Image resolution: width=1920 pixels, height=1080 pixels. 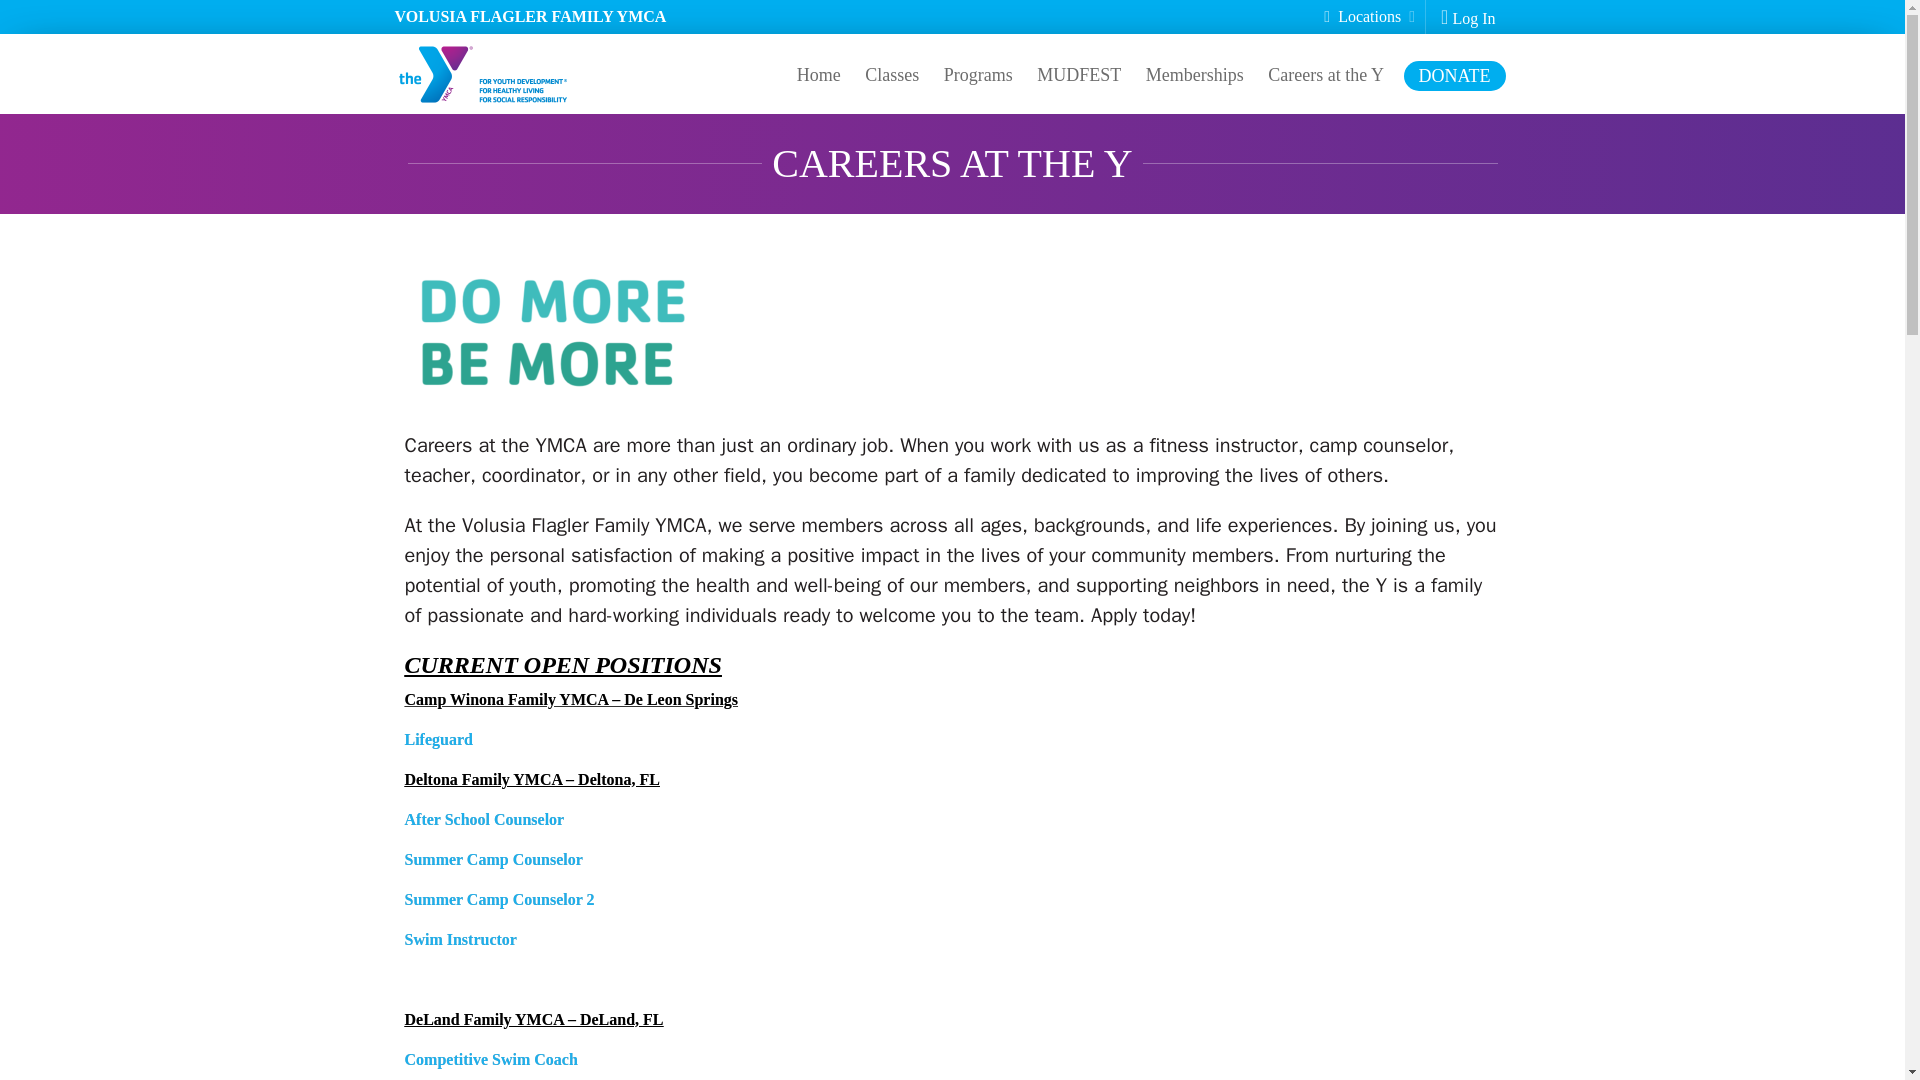 I want to click on Summer Camp Counselor, so click(x=492, y=860).